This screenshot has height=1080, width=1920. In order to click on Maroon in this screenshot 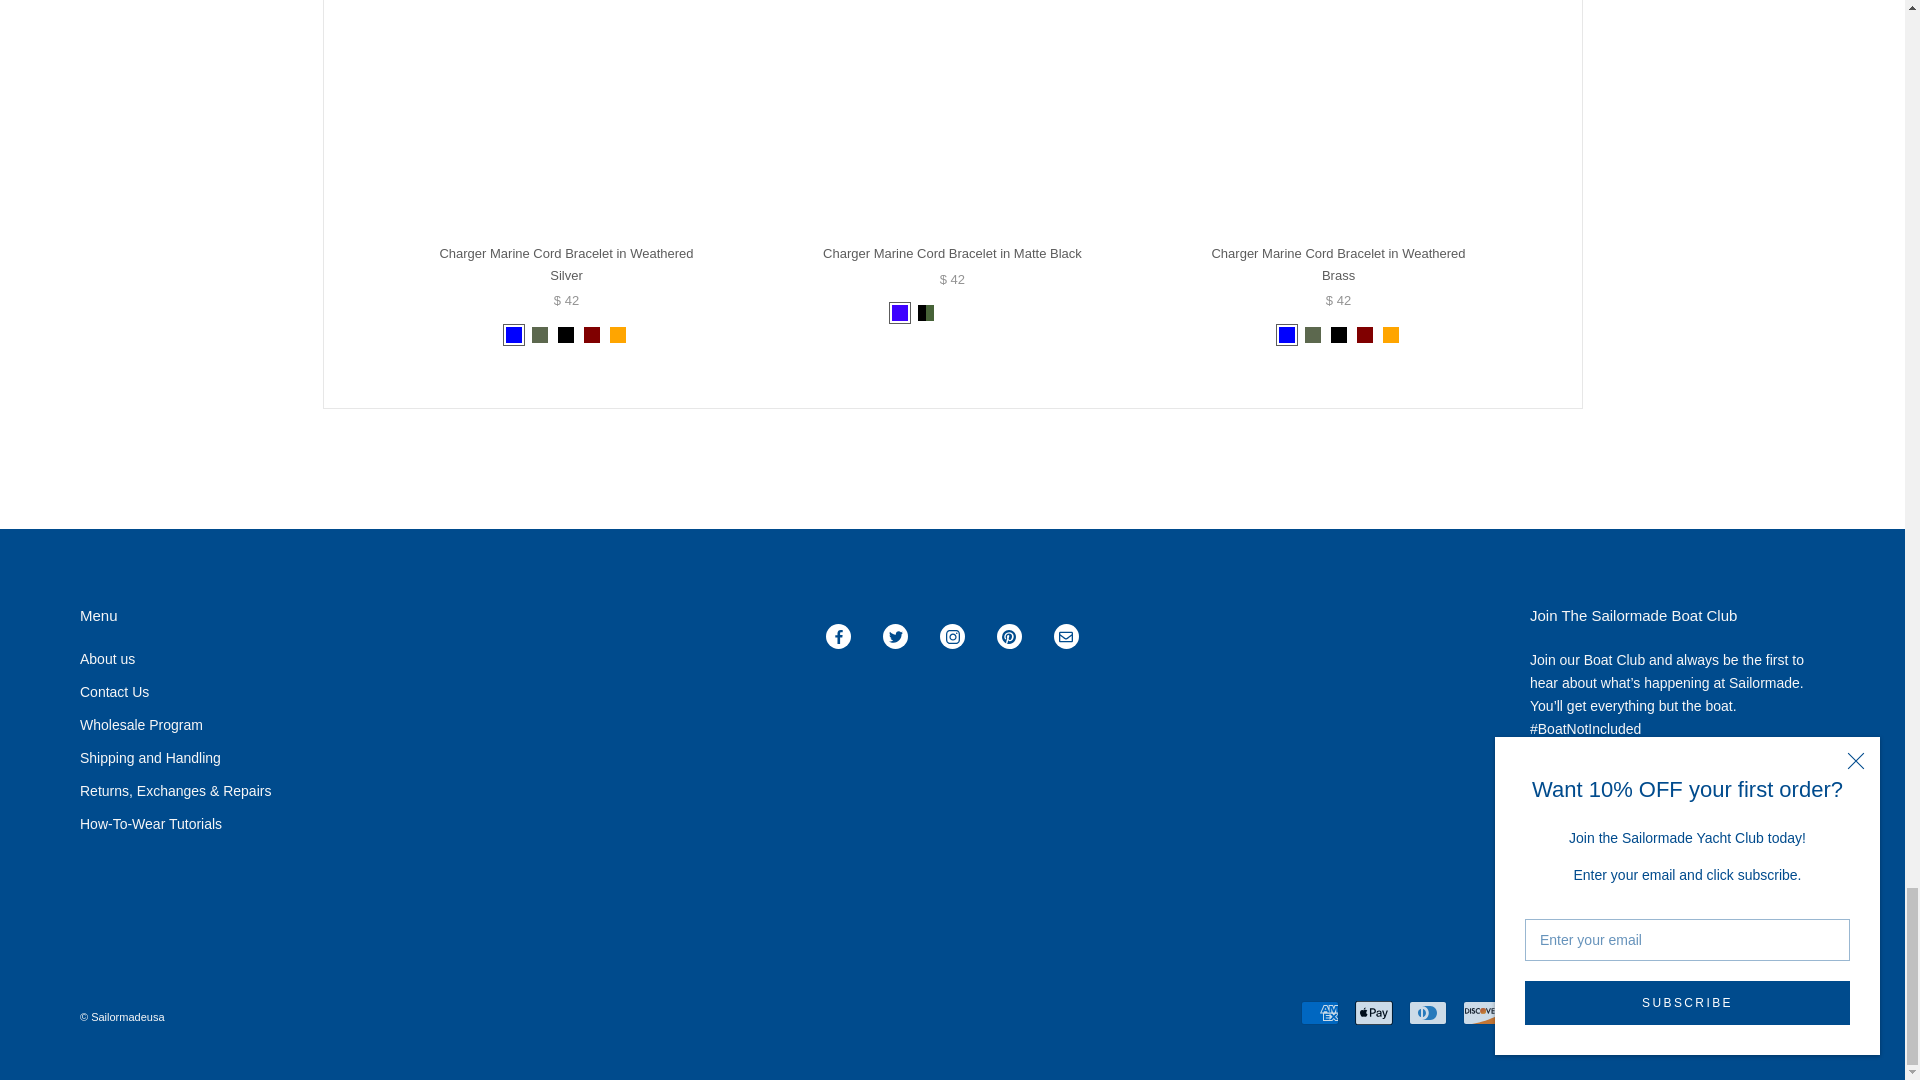, I will do `click(591, 335)`.